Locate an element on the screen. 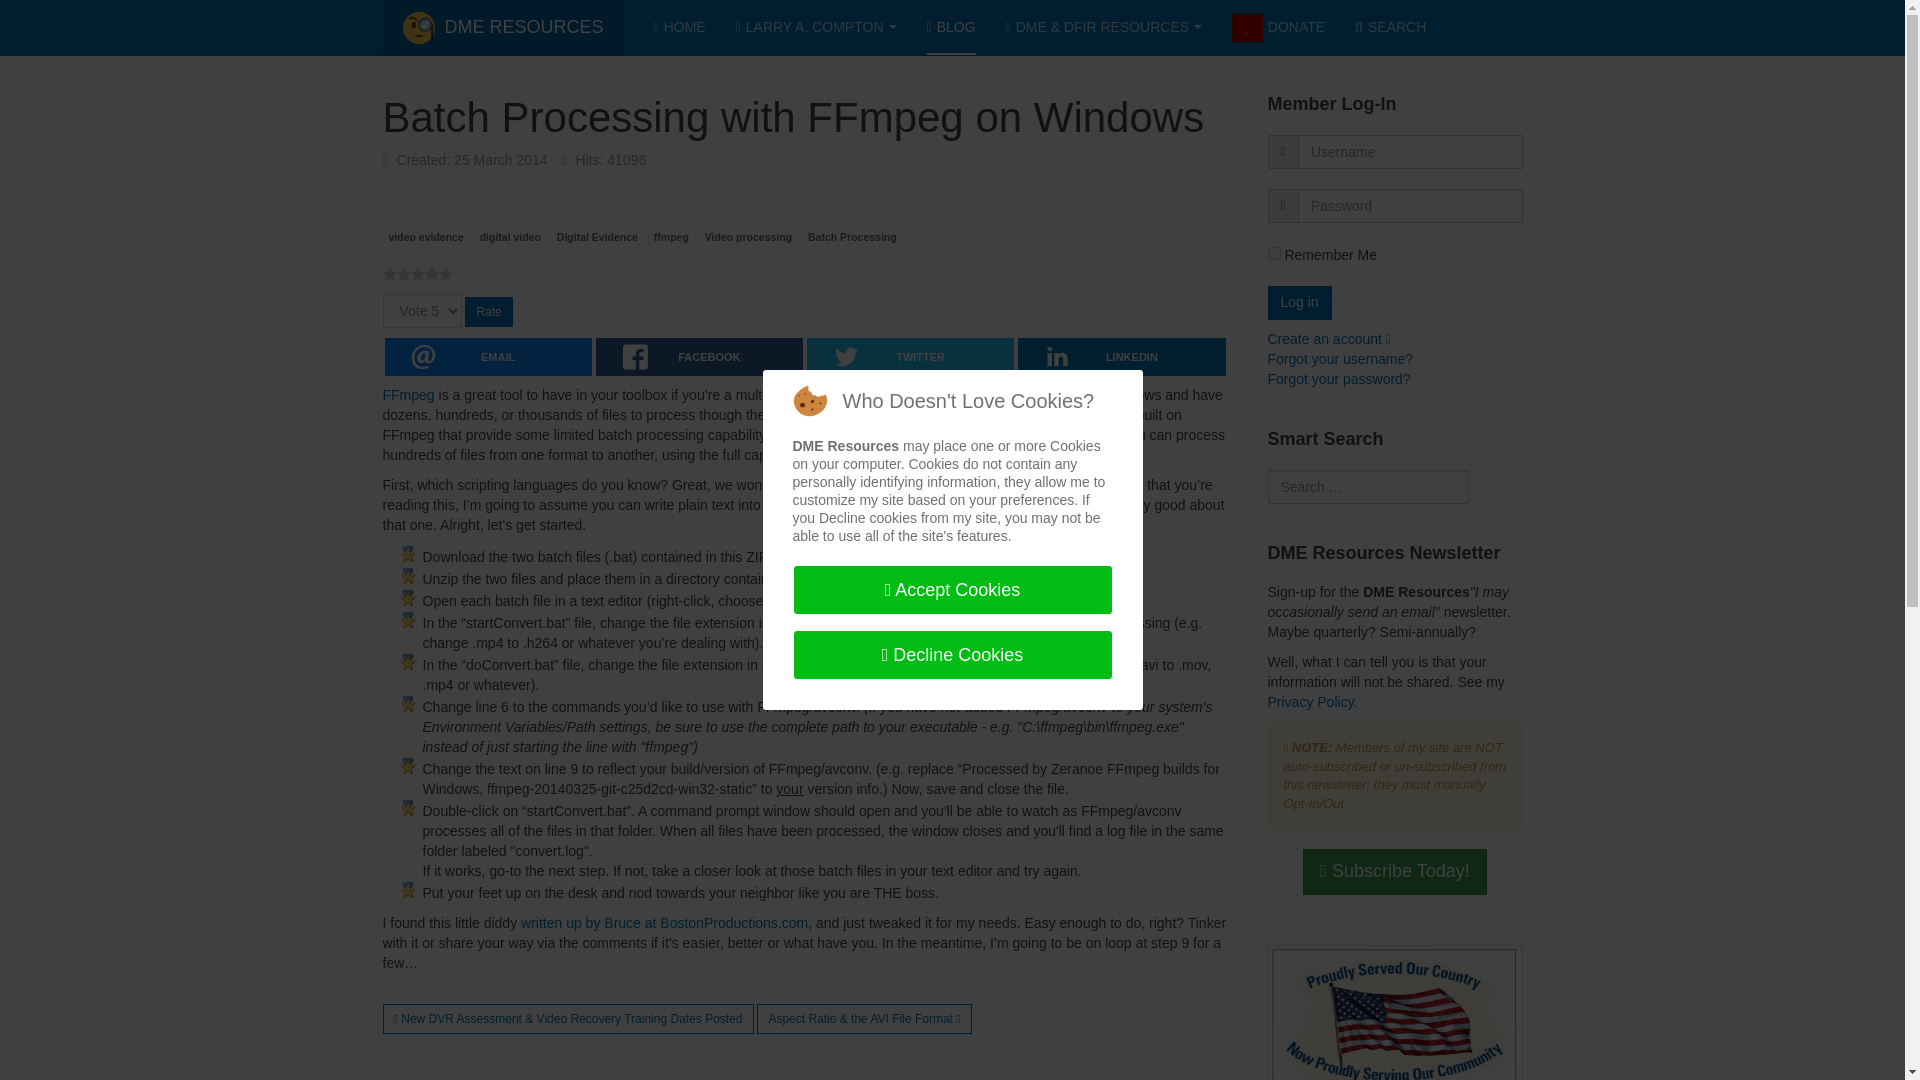 This screenshot has width=1920, height=1080. BLOG is located at coordinates (950, 28).